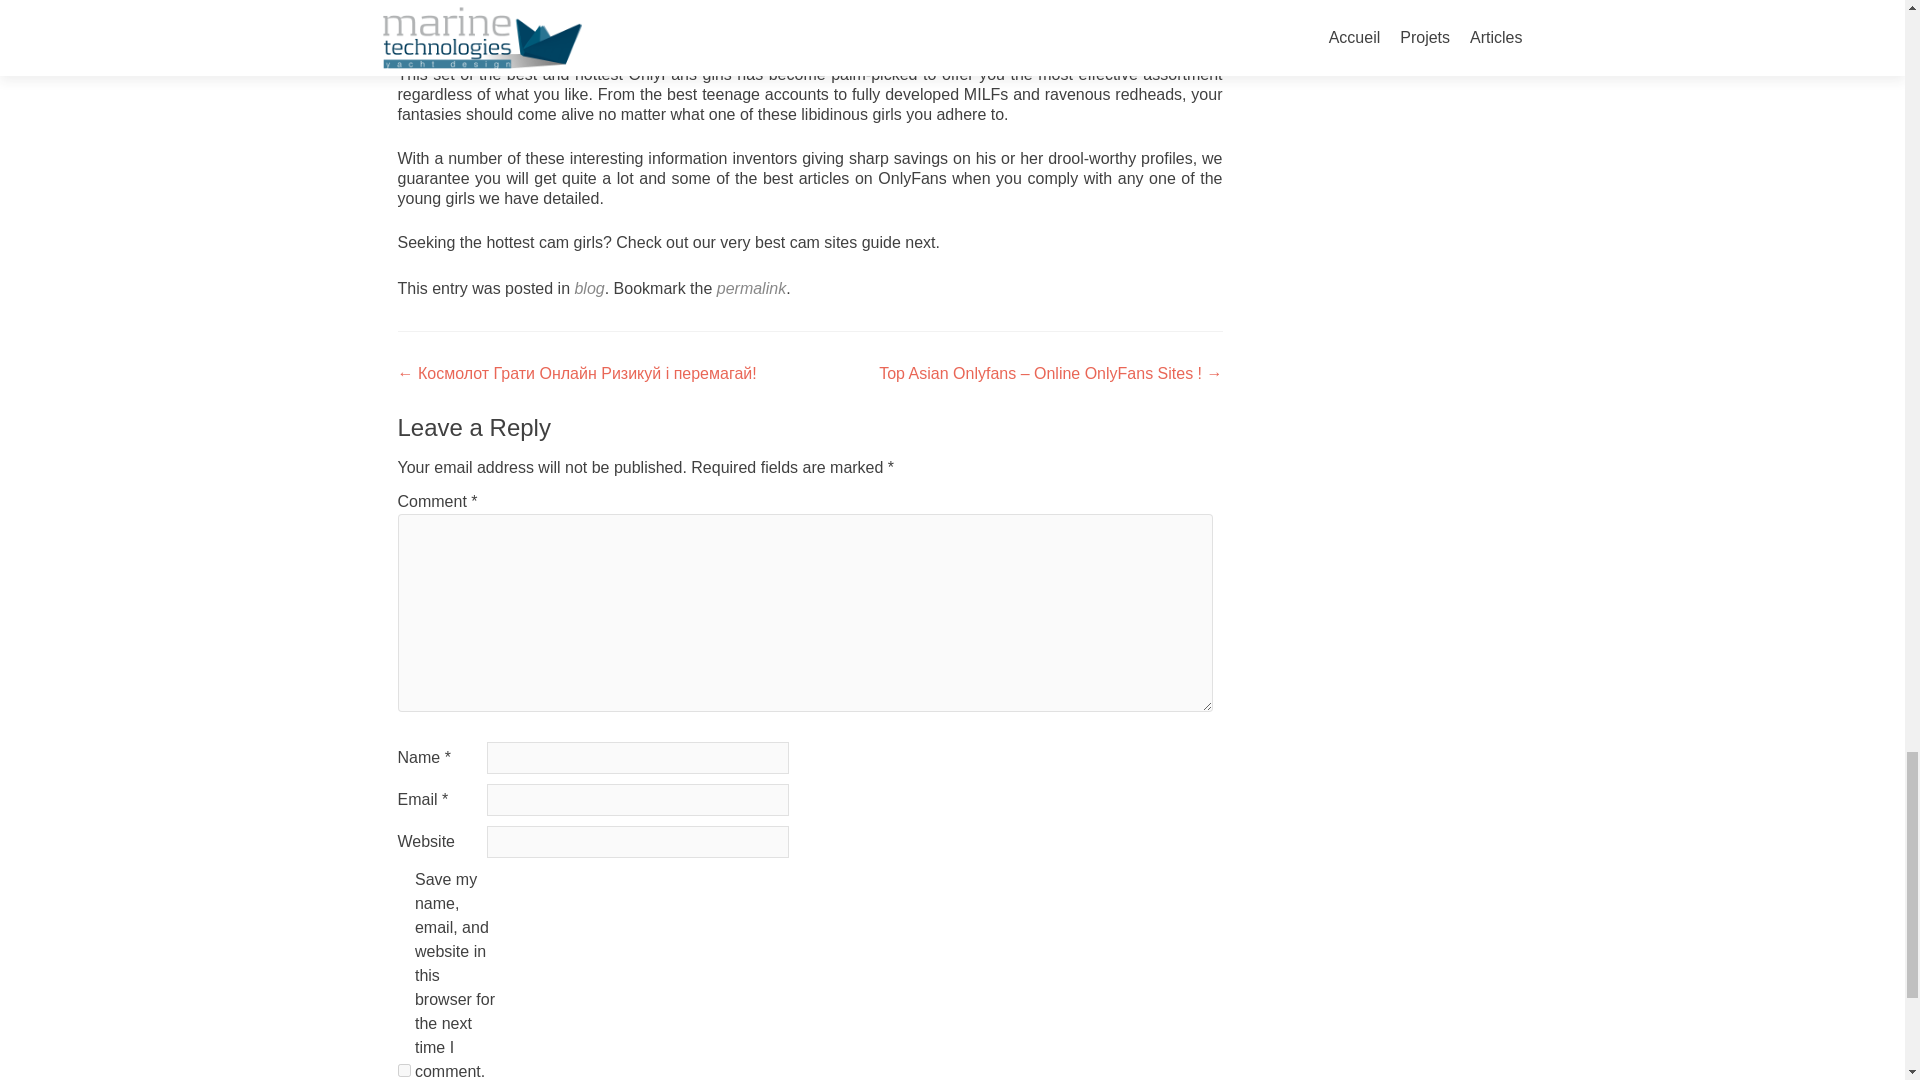 Image resolution: width=1920 pixels, height=1080 pixels. Describe the element at coordinates (750, 288) in the screenshot. I see `permalink` at that location.